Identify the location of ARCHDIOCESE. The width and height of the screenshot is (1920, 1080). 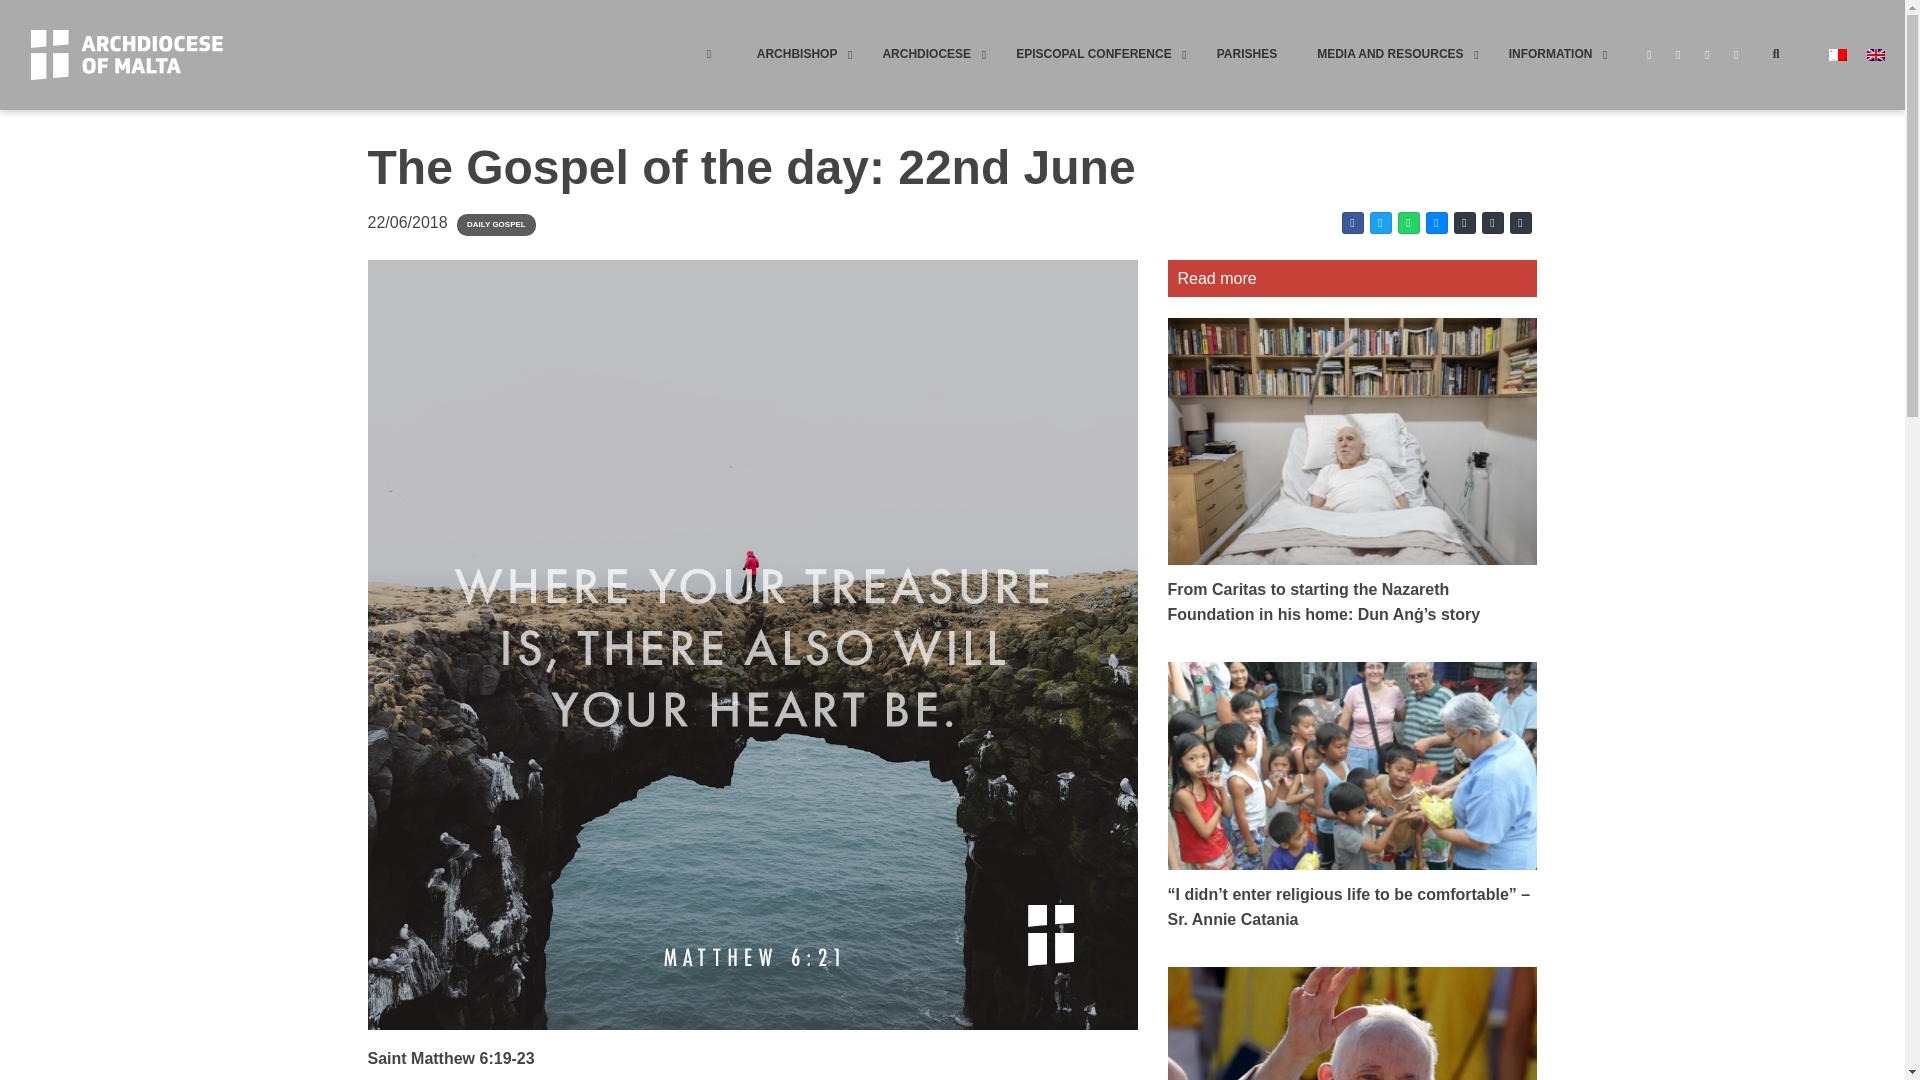
(929, 54).